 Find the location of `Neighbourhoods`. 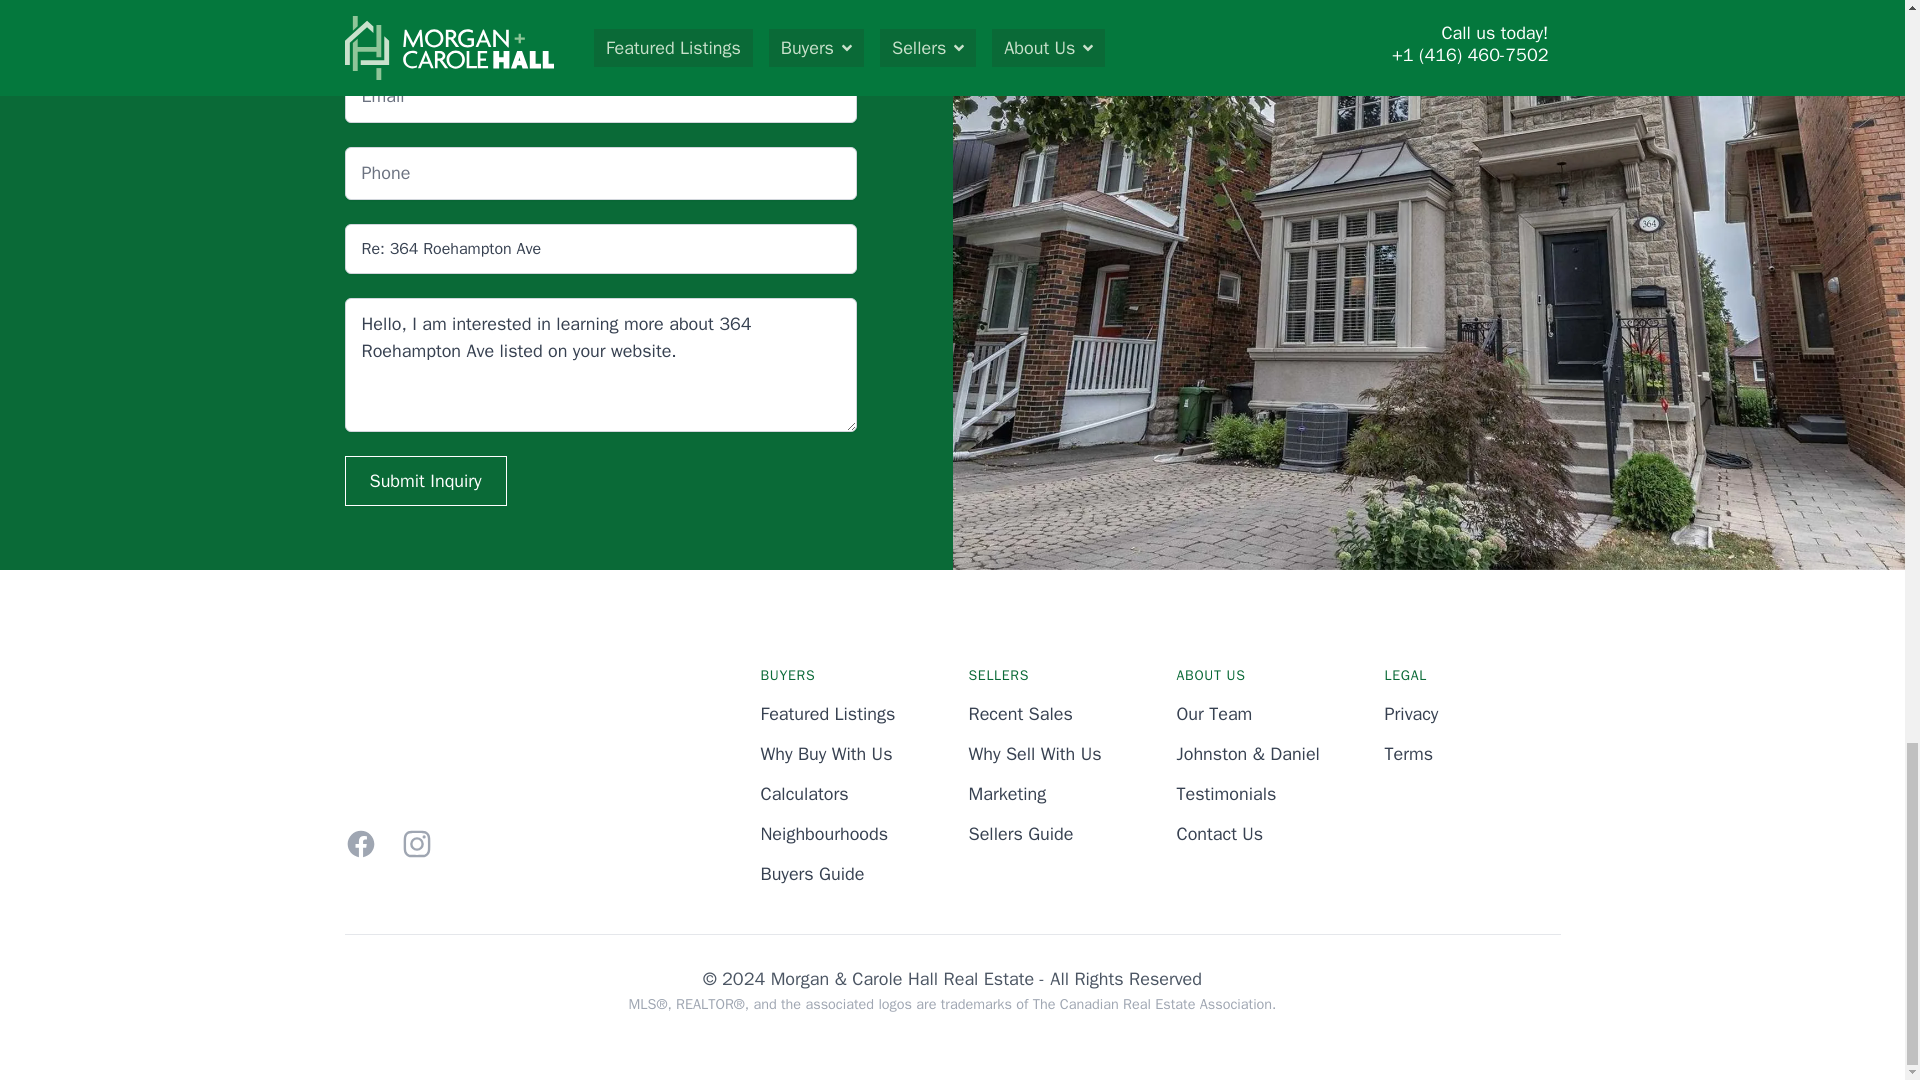

Neighbourhoods is located at coordinates (824, 833).